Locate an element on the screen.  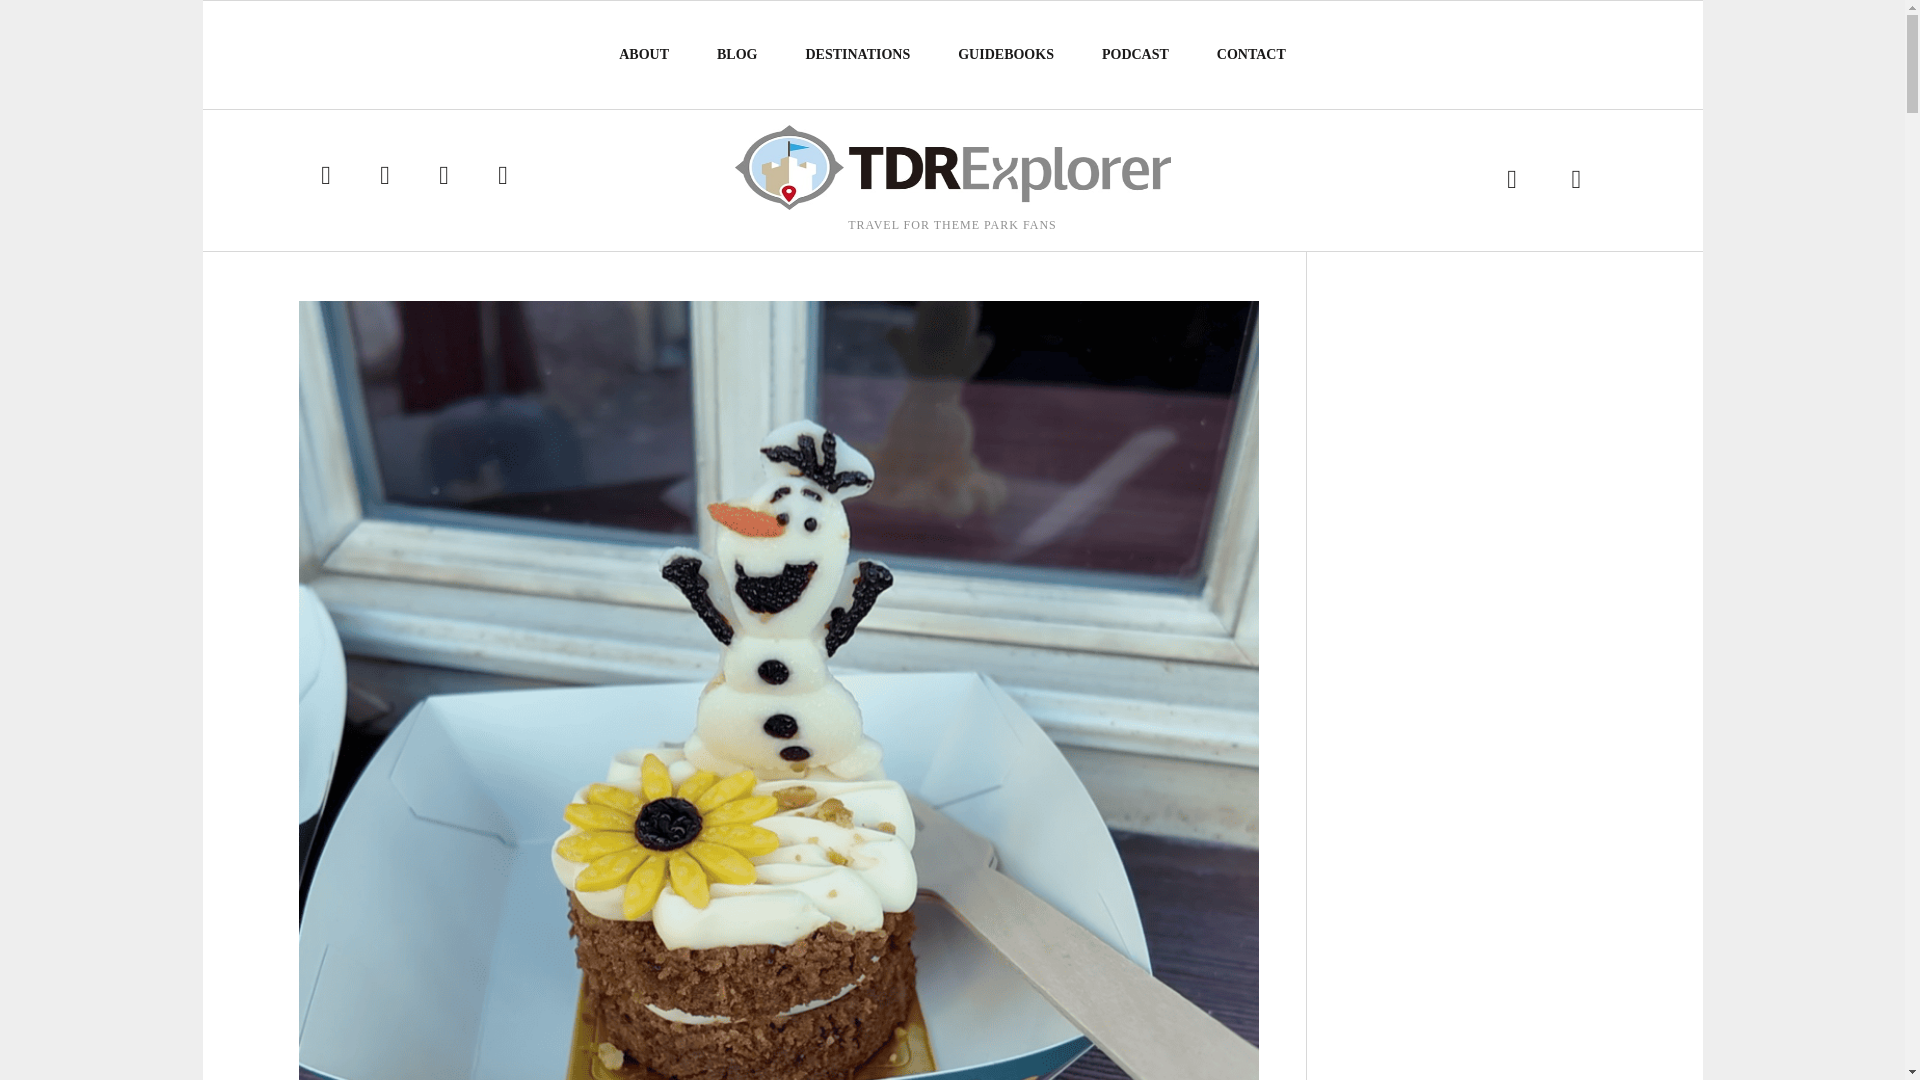
CONTACT is located at coordinates (1251, 54).